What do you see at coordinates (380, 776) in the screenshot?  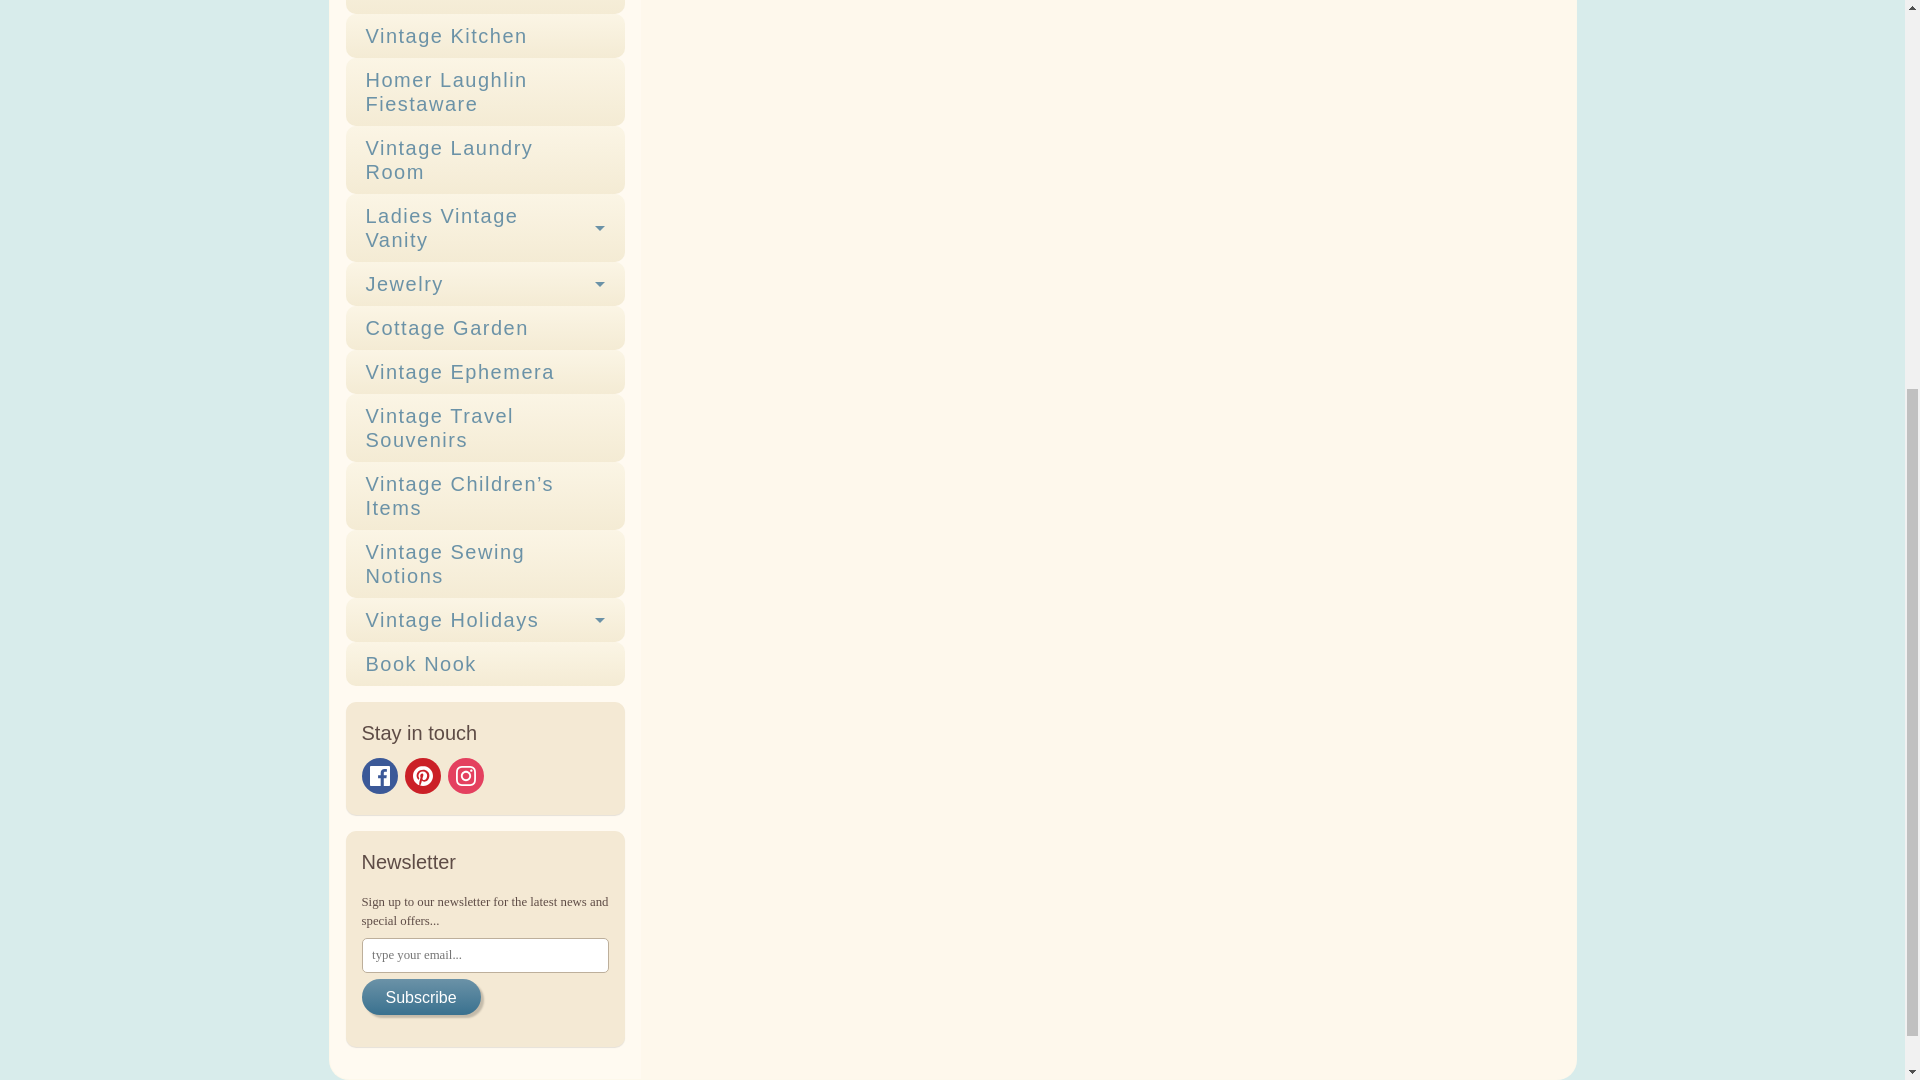 I see `Facebook` at bounding box center [380, 776].